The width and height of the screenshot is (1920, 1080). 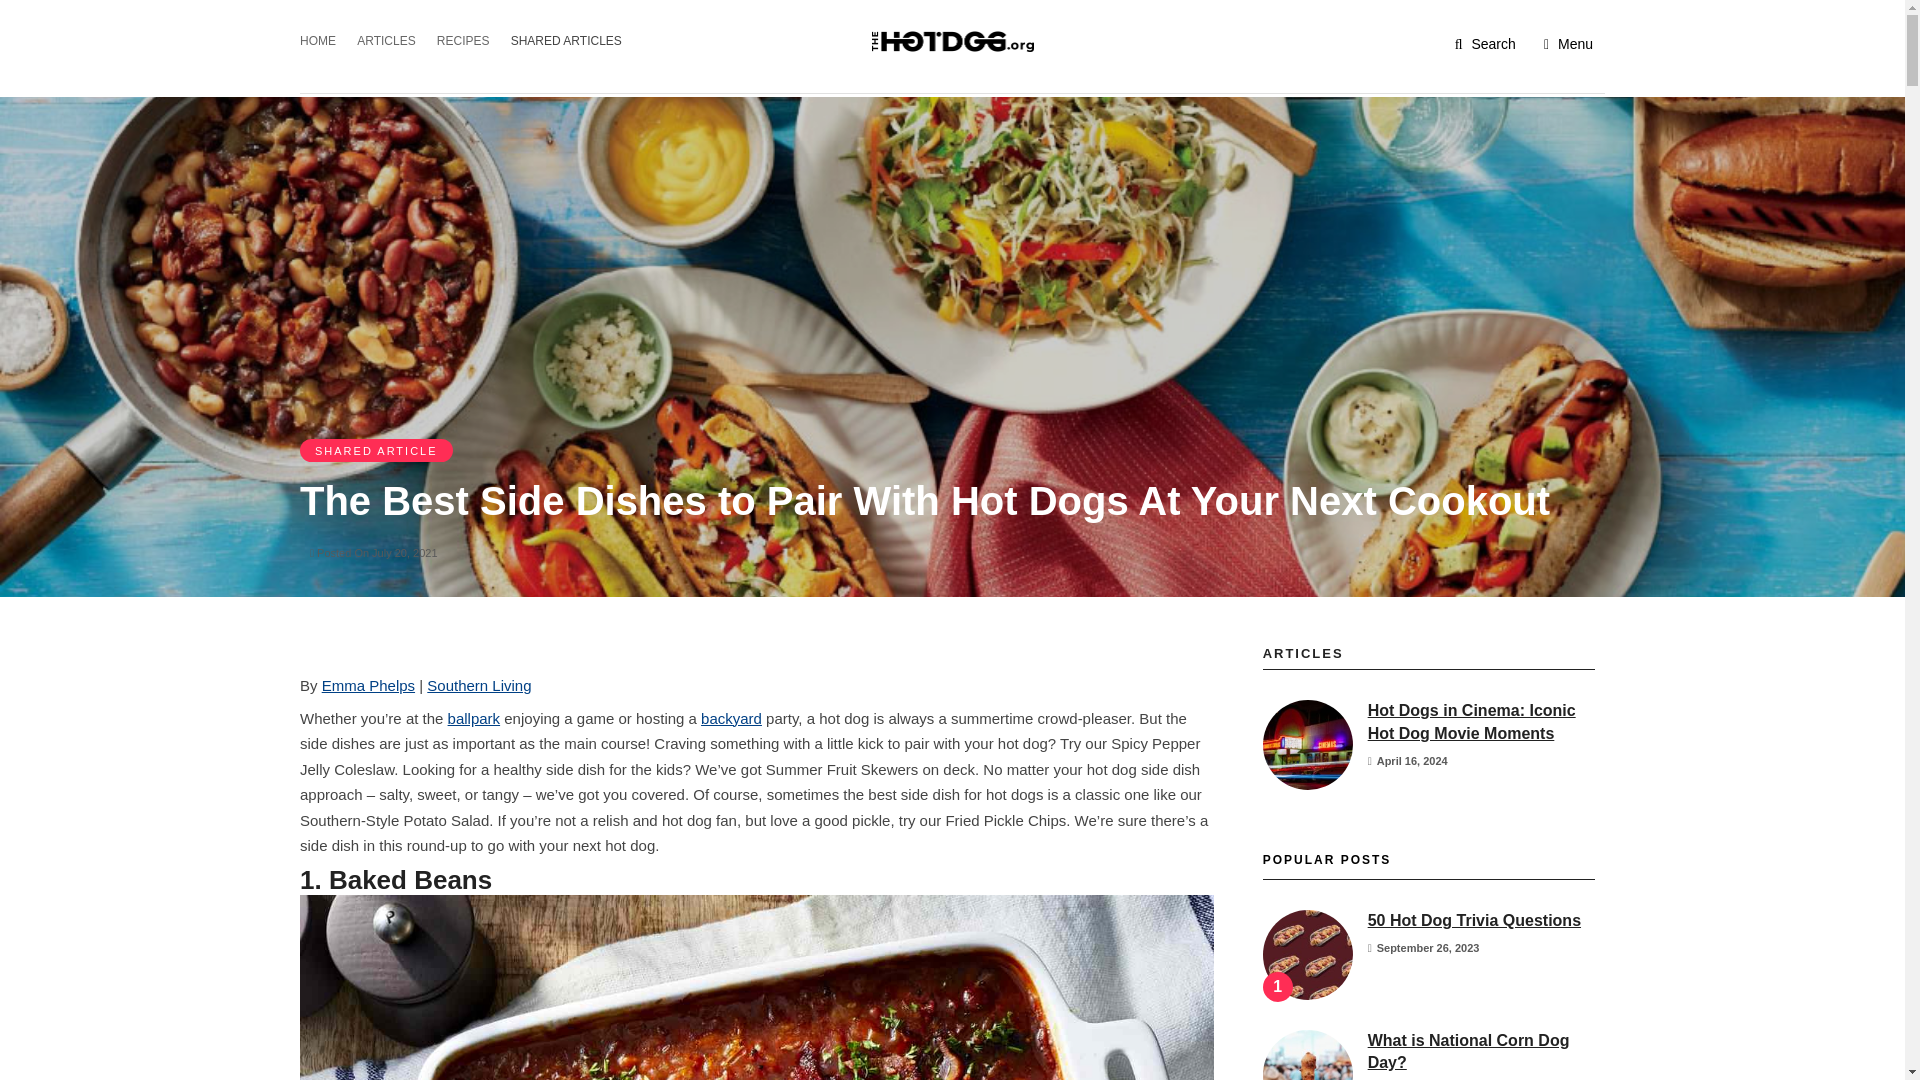 What do you see at coordinates (368, 684) in the screenshot?
I see `Emma Phelps` at bounding box center [368, 684].